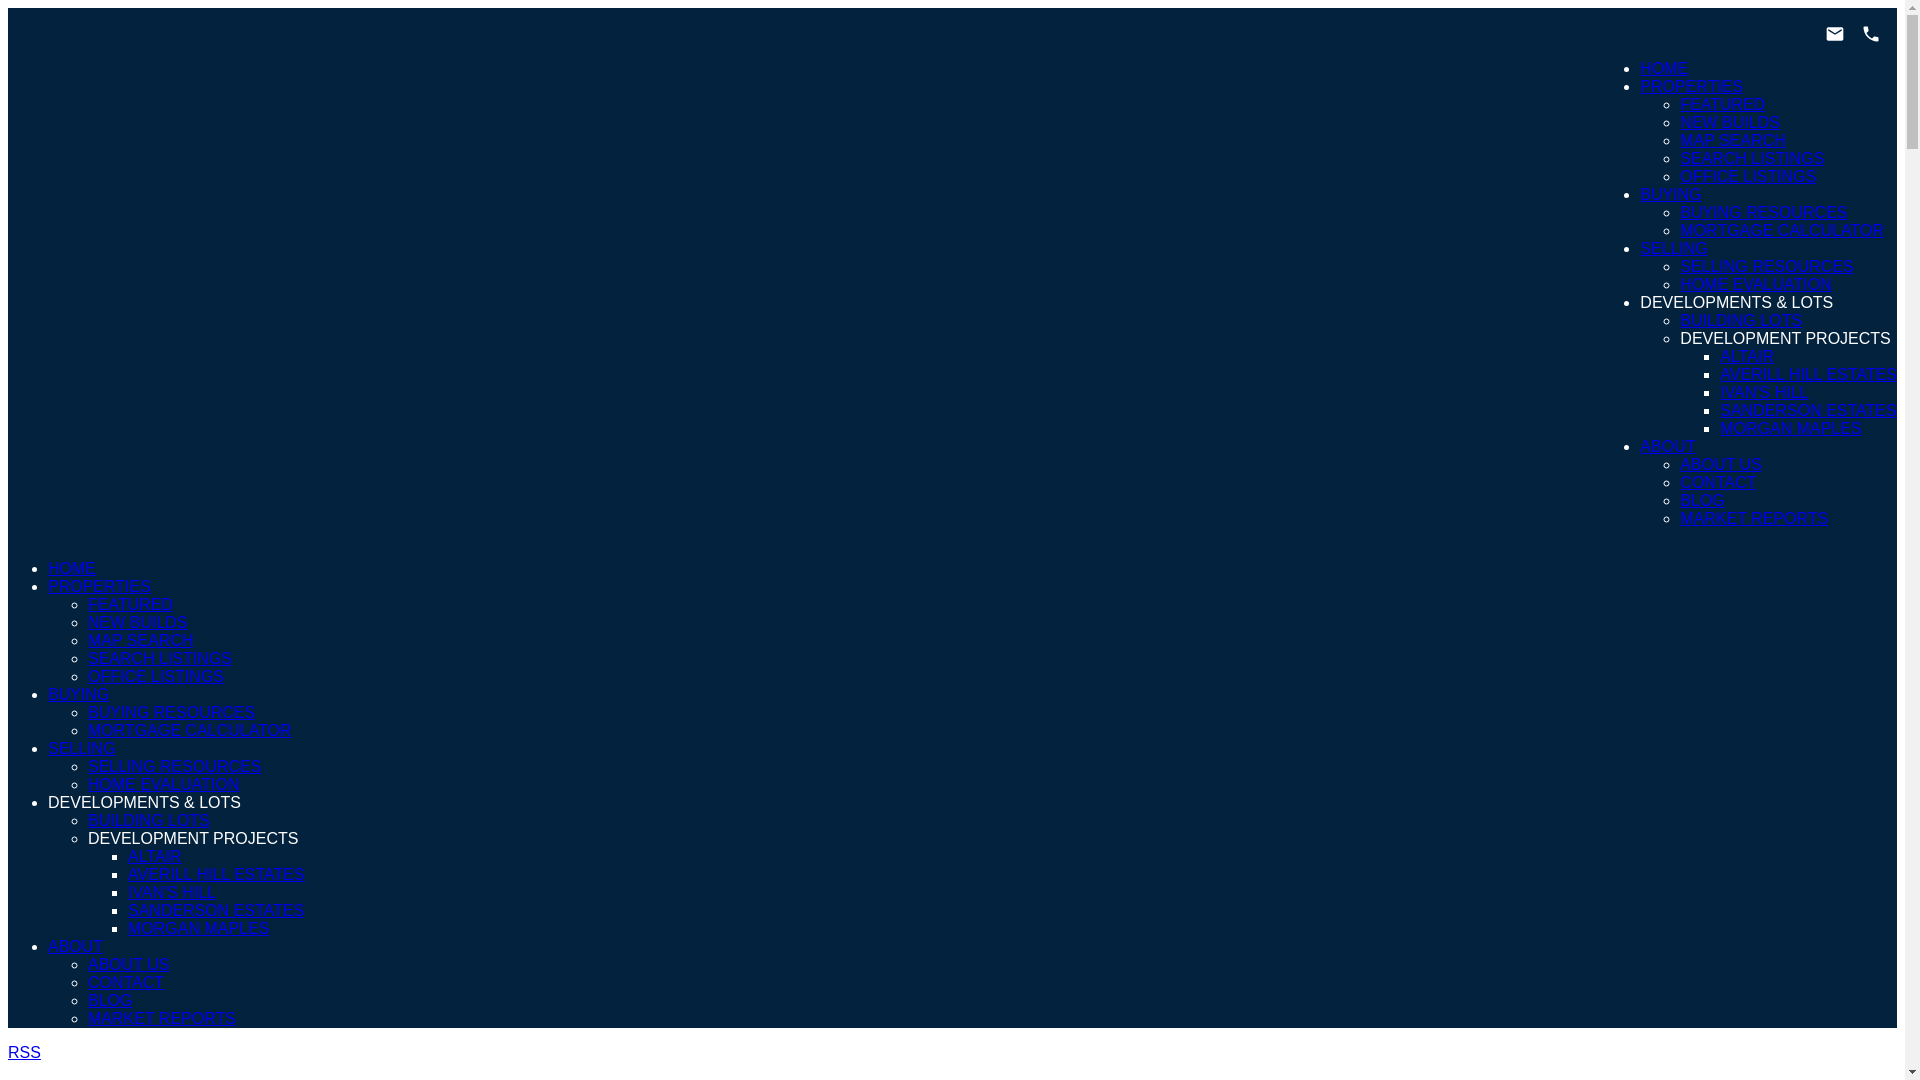 Image resolution: width=1920 pixels, height=1080 pixels. Describe the element at coordinates (1674, 248) in the screenshot. I see `SELLING` at that location.